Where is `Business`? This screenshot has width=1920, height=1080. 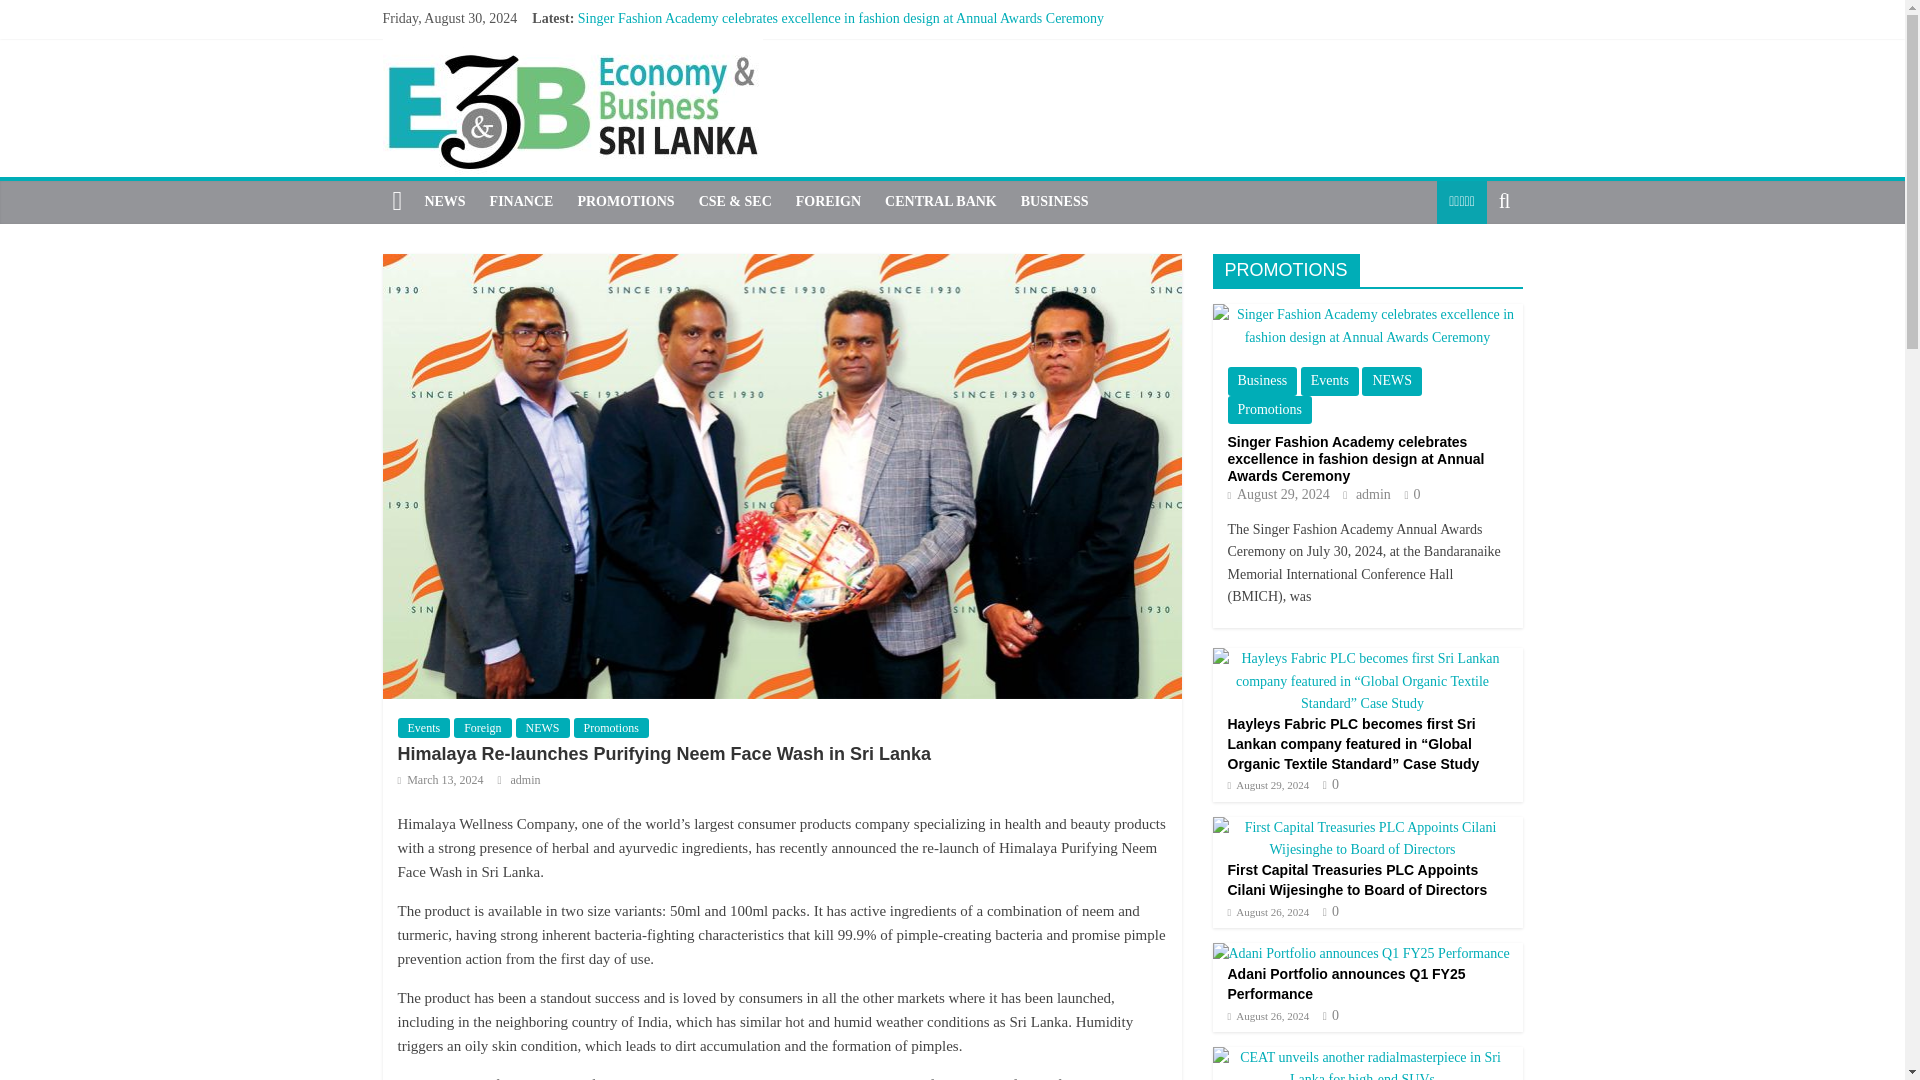
Business is located at coordinates (1262, 381).